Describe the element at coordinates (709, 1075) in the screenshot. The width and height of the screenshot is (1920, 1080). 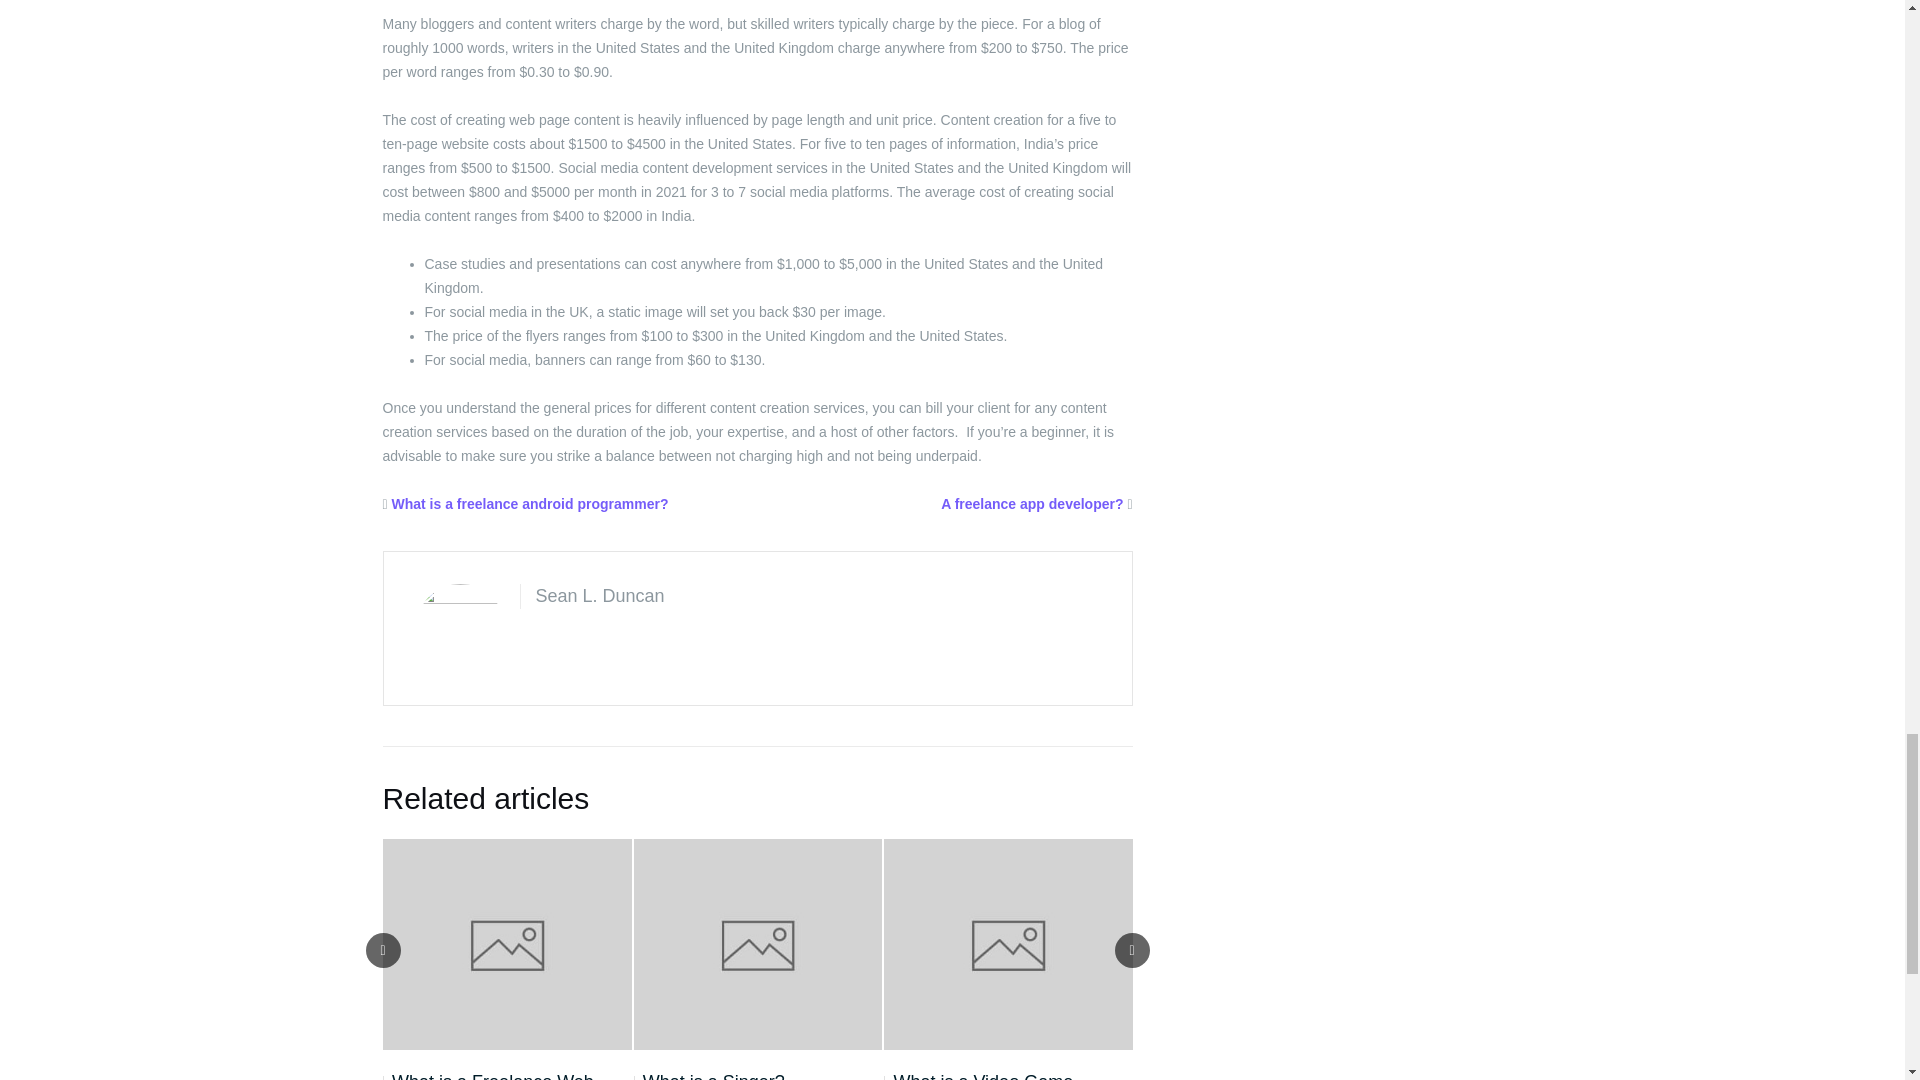
I see `What is a Singer?` at that location.